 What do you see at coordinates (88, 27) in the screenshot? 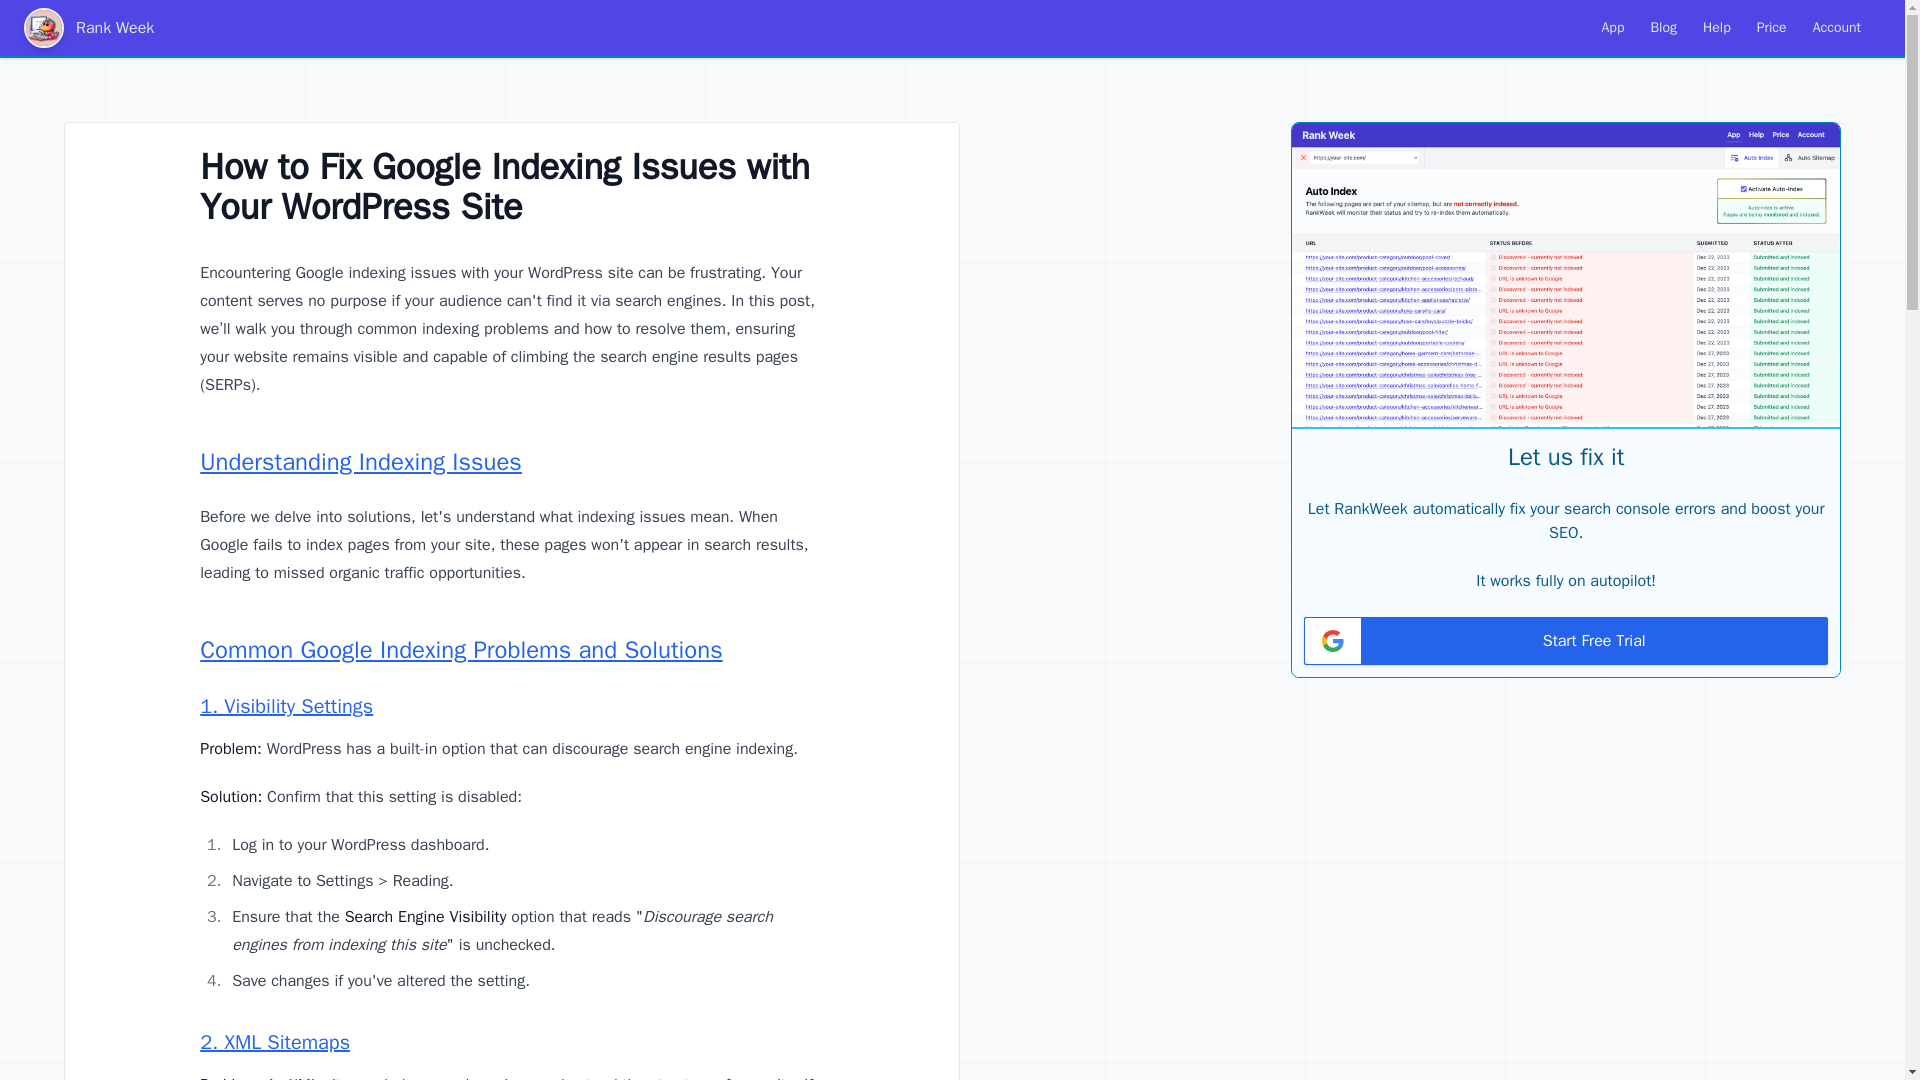
I see `Rank Week` at bounding box center [88, 27].